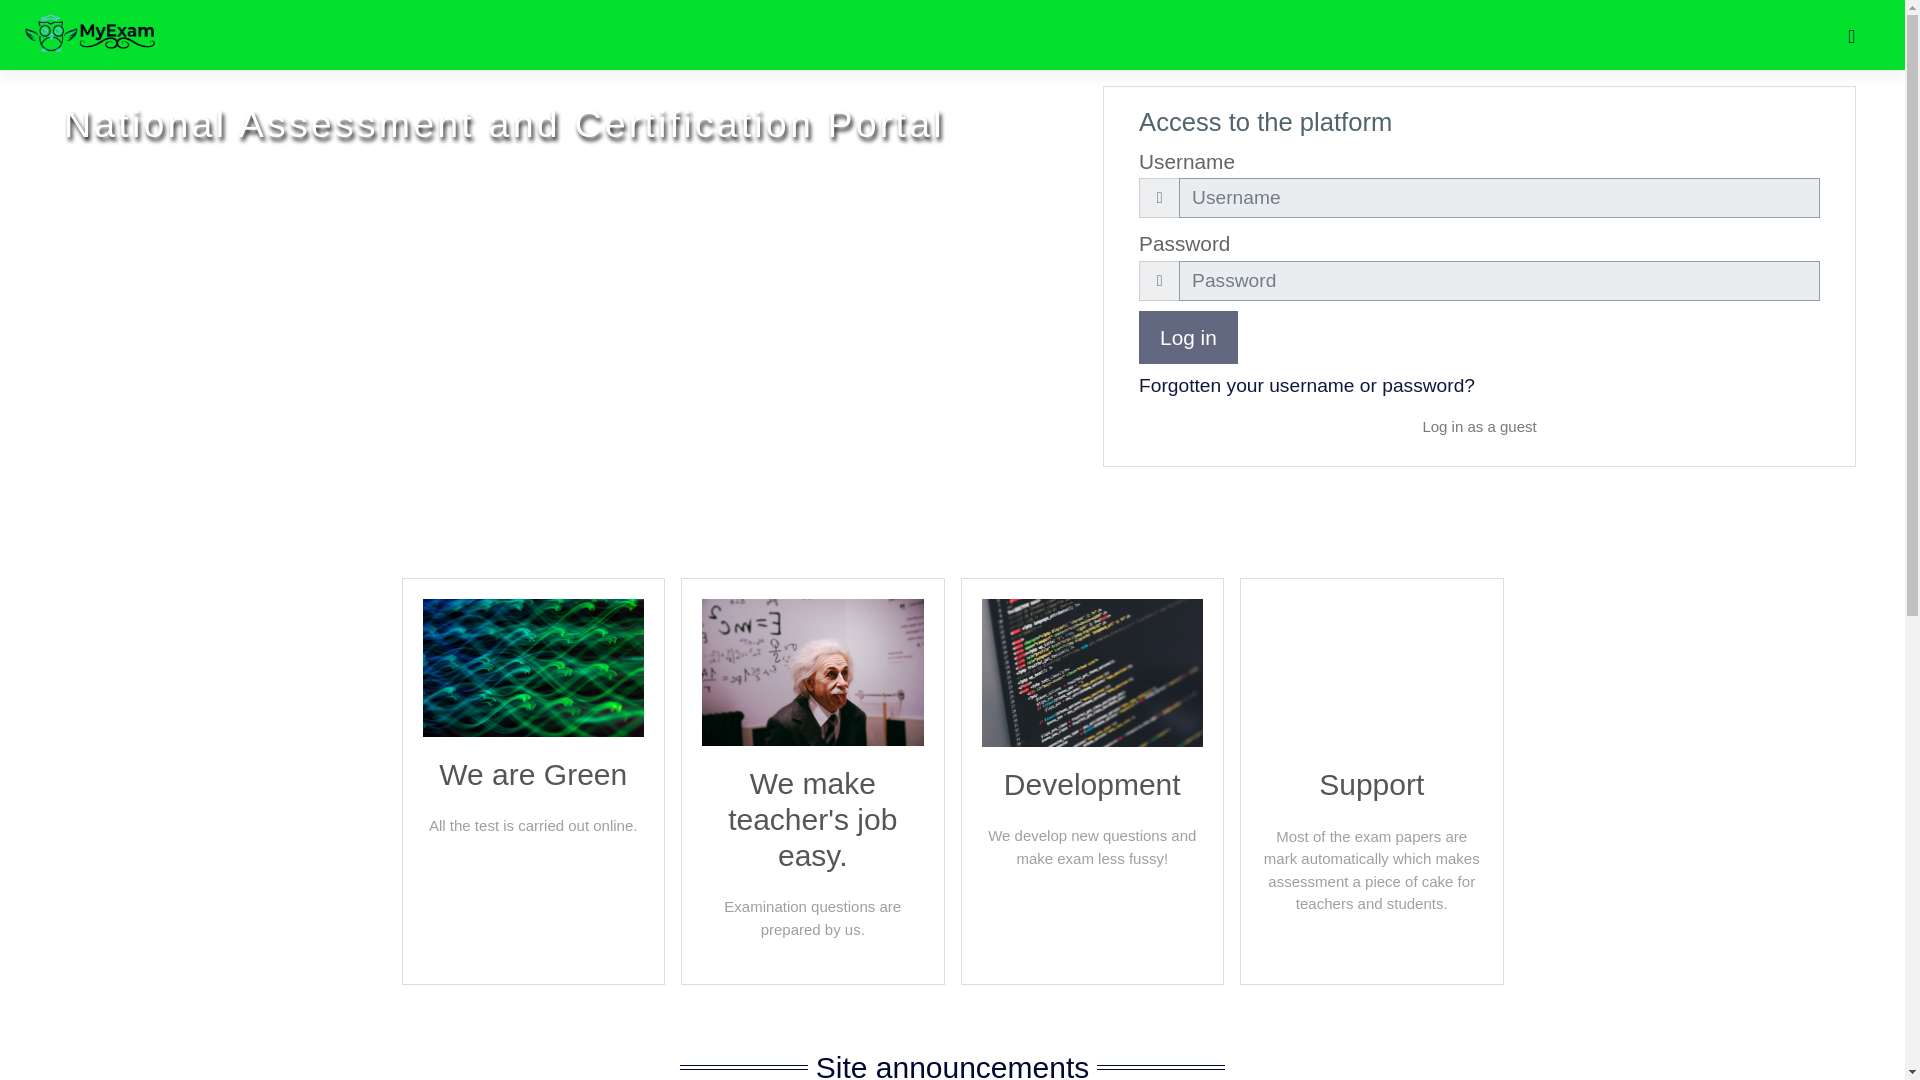  What do you see at coordinates (1479, 428) in the screenshot?
I see `Log in as a guest` at bounding box center [1479, 428].